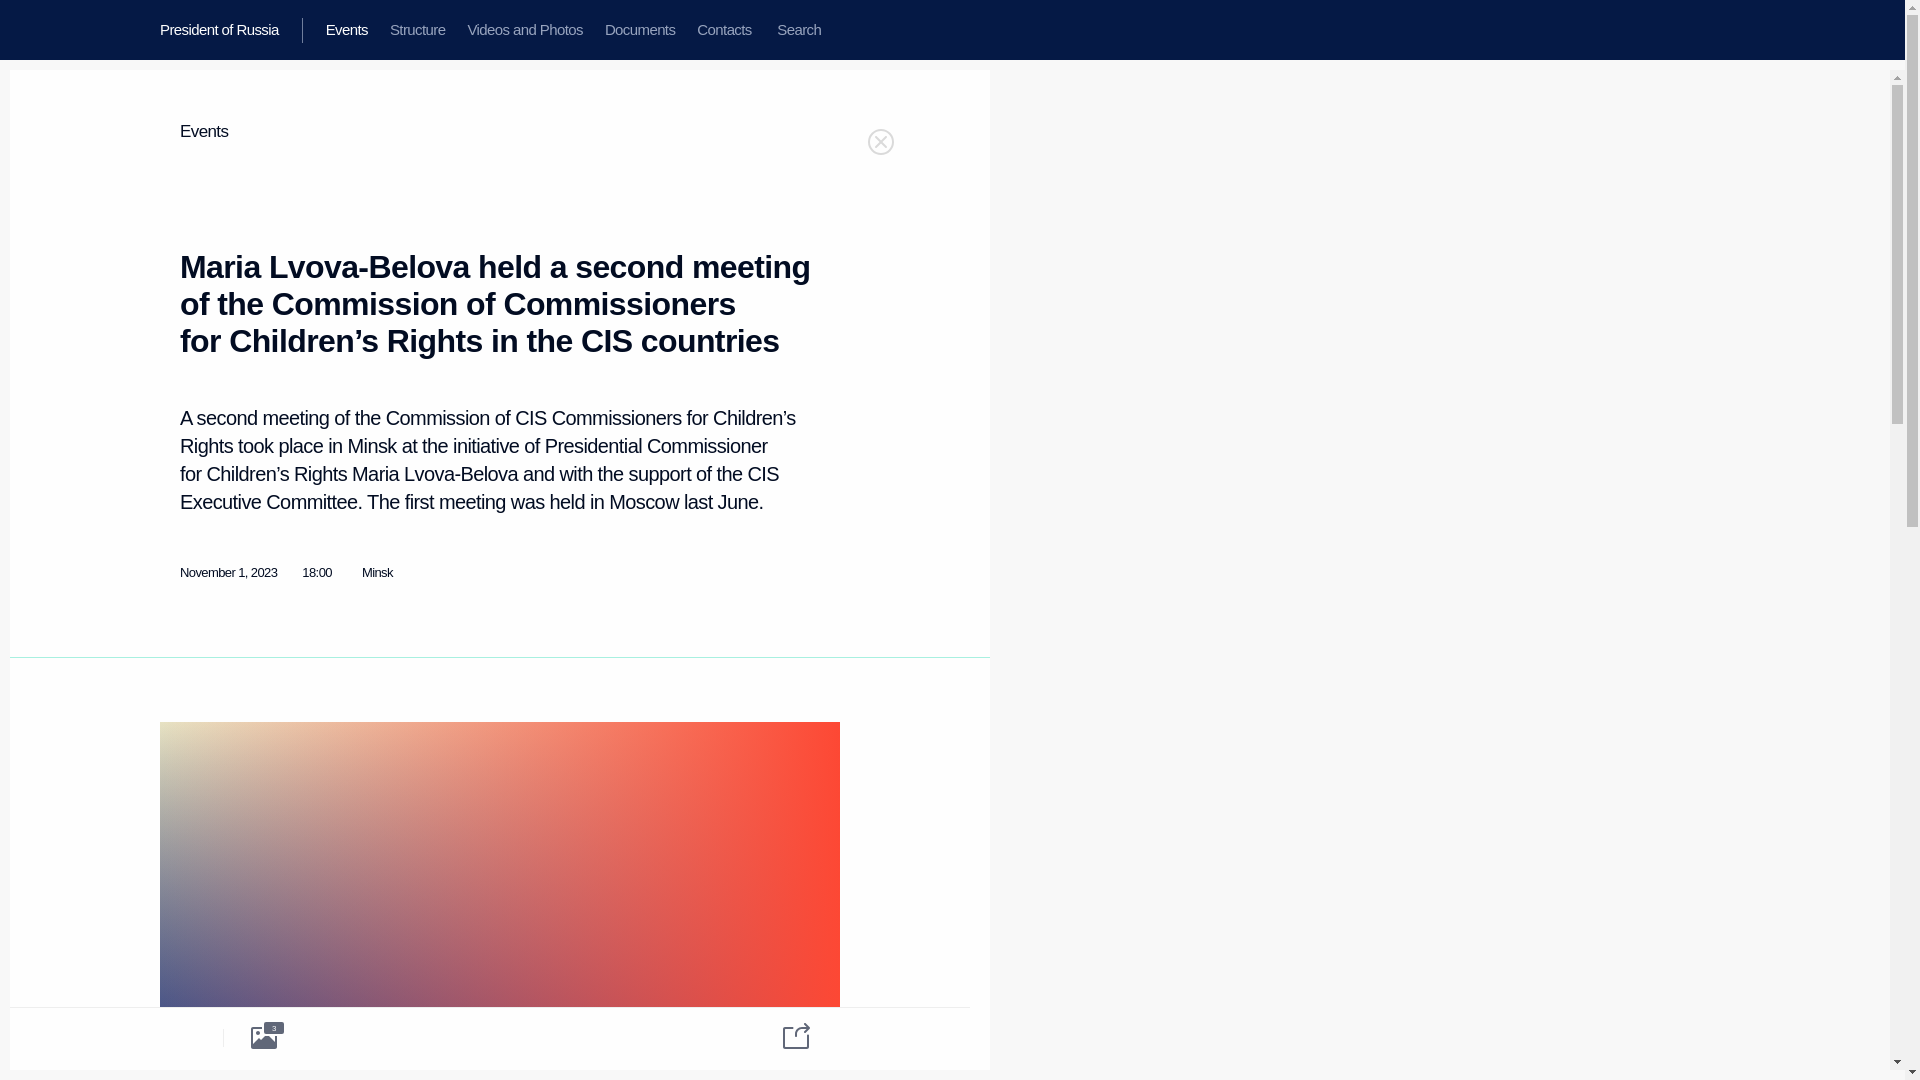 The image size is (1920, 1080). What do you see at coordinates (204, 132) in the screenshot?
I see `Events` at bounding box center [204, 132].